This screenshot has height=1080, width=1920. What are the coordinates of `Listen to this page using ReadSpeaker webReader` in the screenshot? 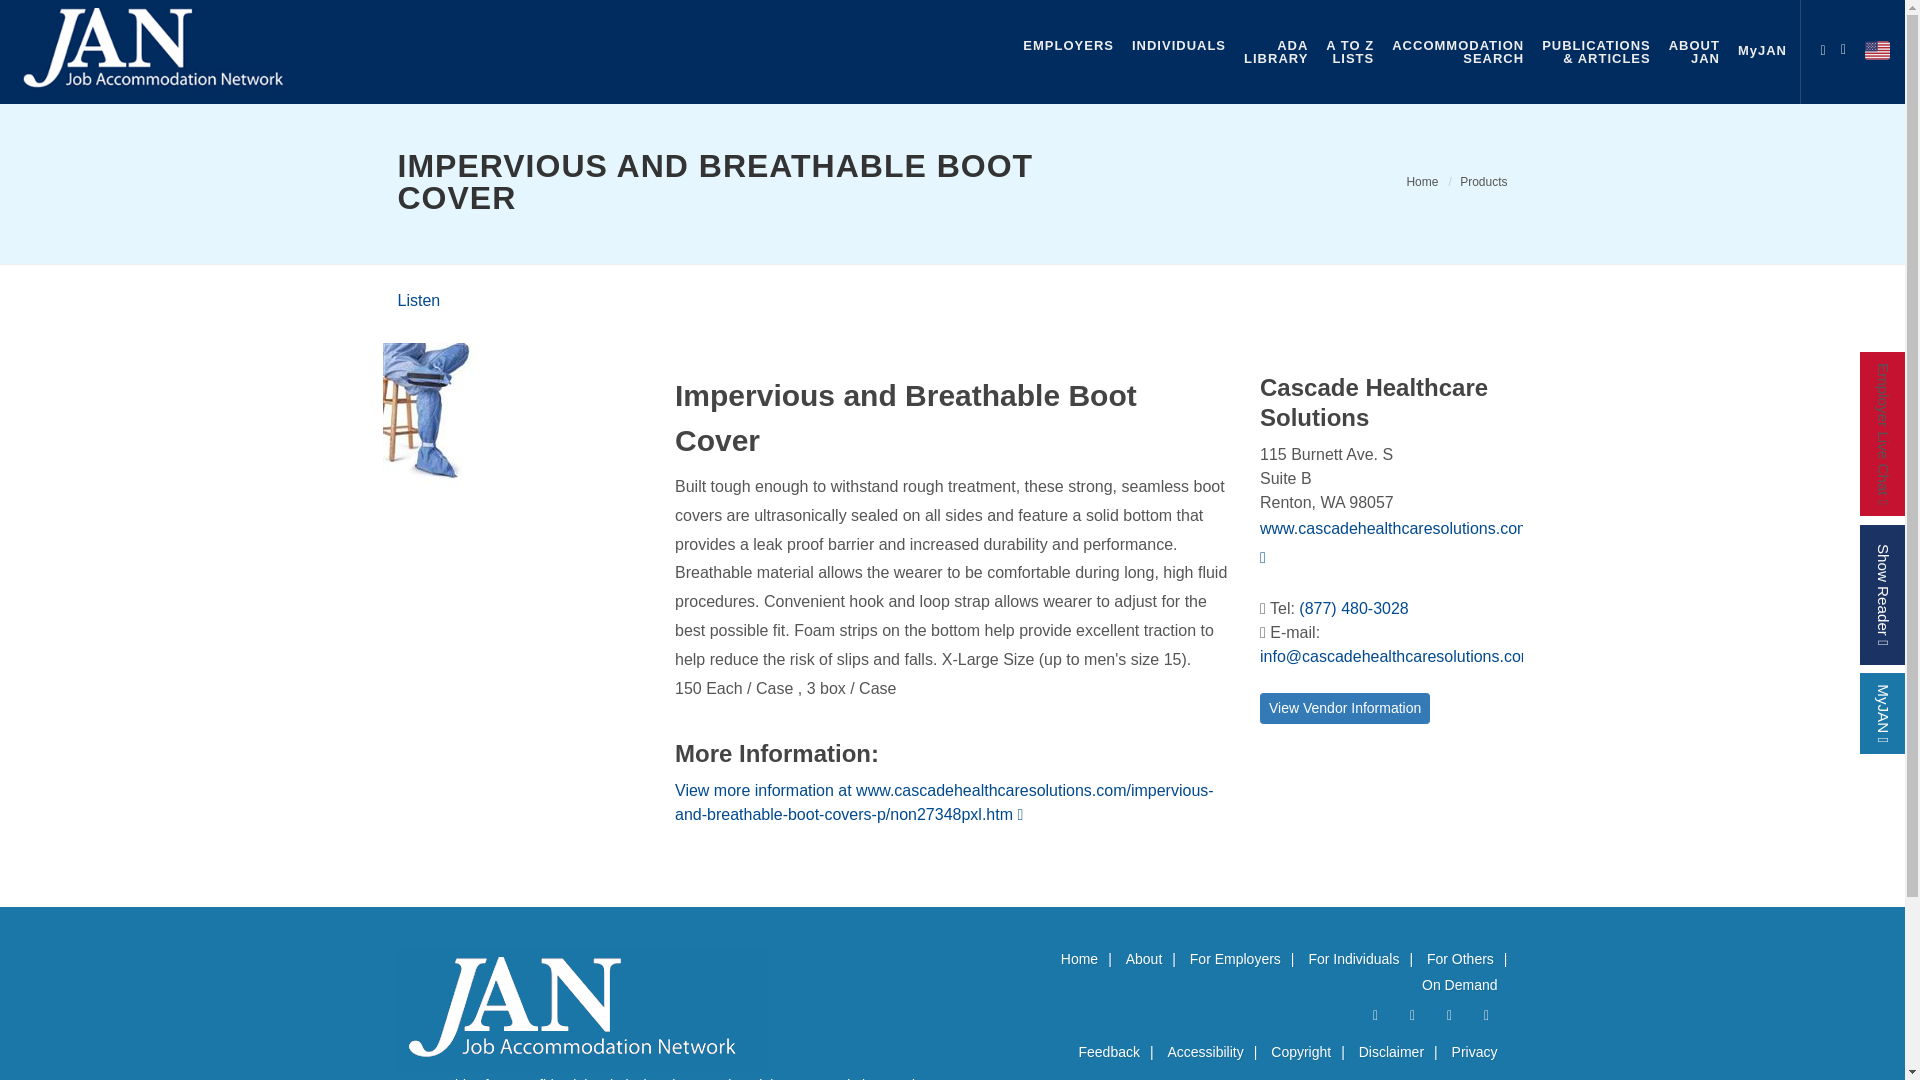 It's located at (1483, 182).